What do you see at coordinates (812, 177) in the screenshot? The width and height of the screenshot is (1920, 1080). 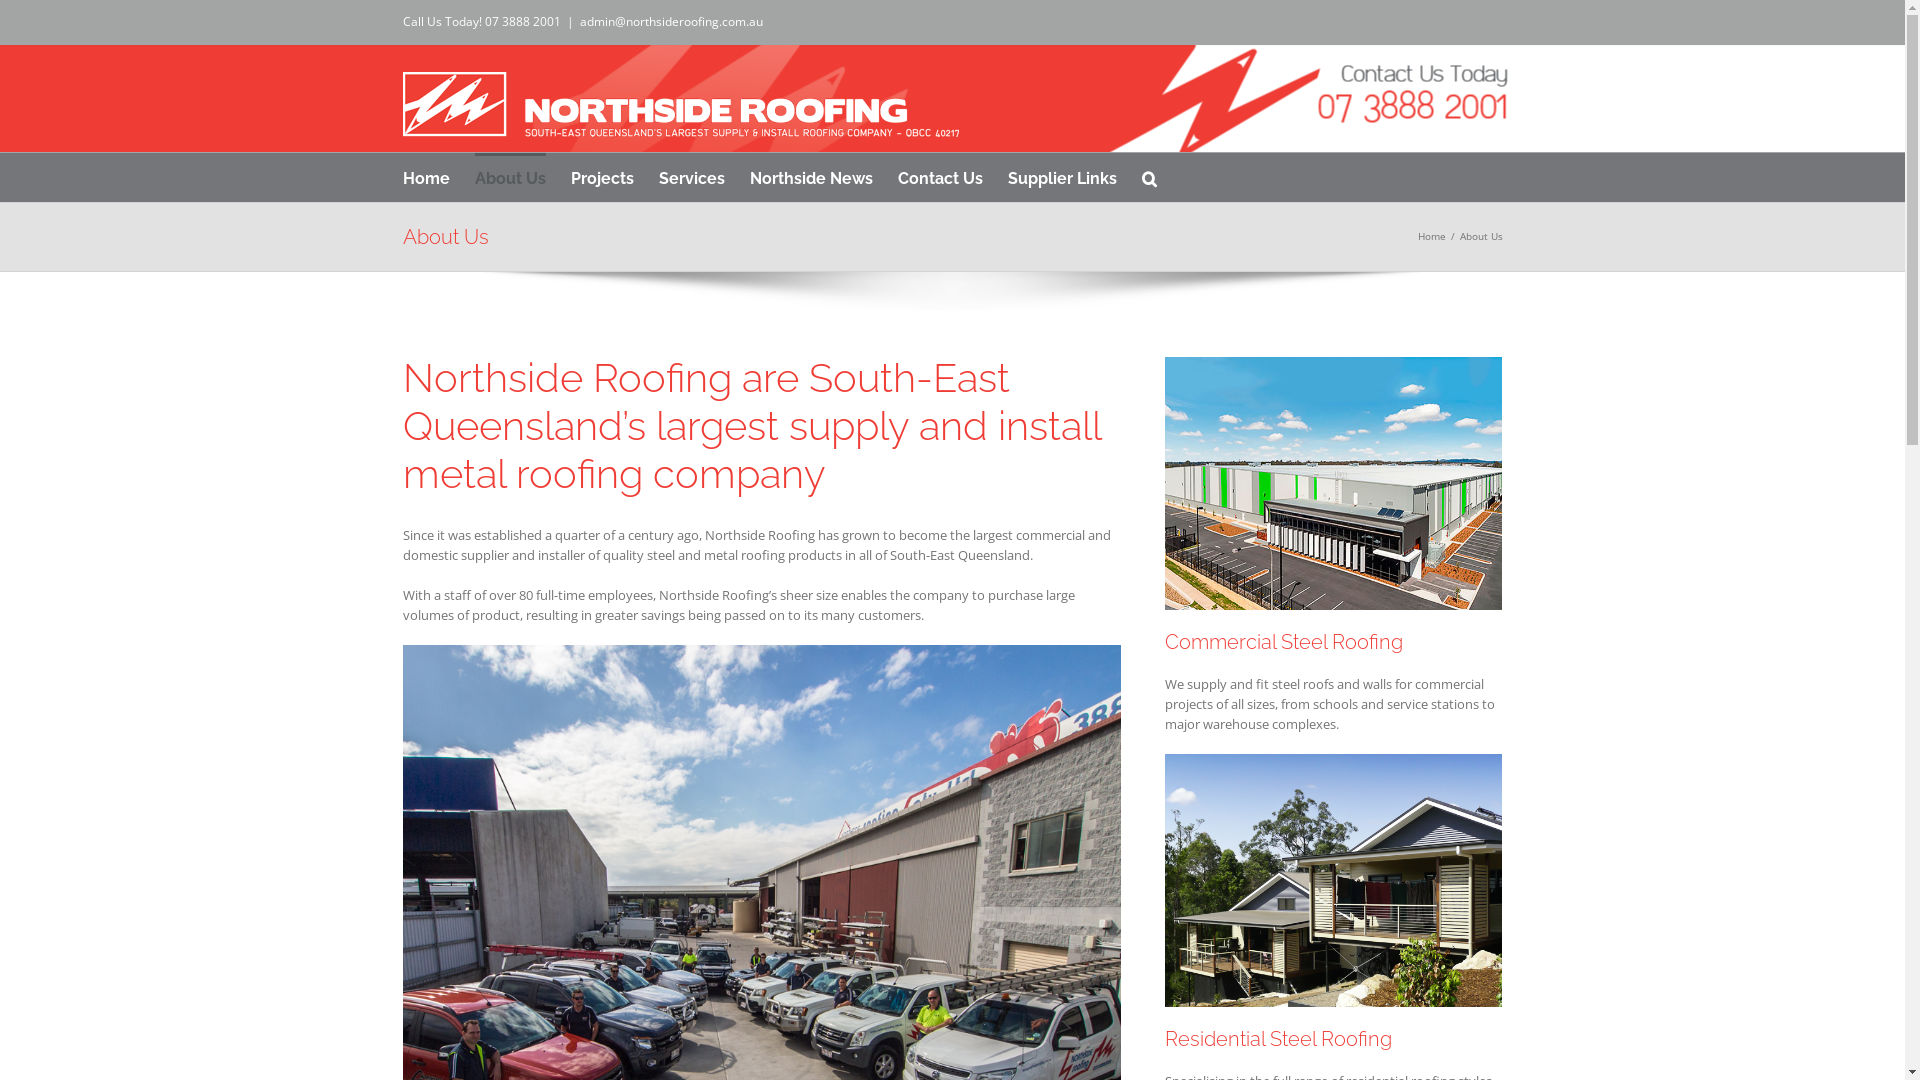 I see `Northside News` at bounding box center [812, 177].